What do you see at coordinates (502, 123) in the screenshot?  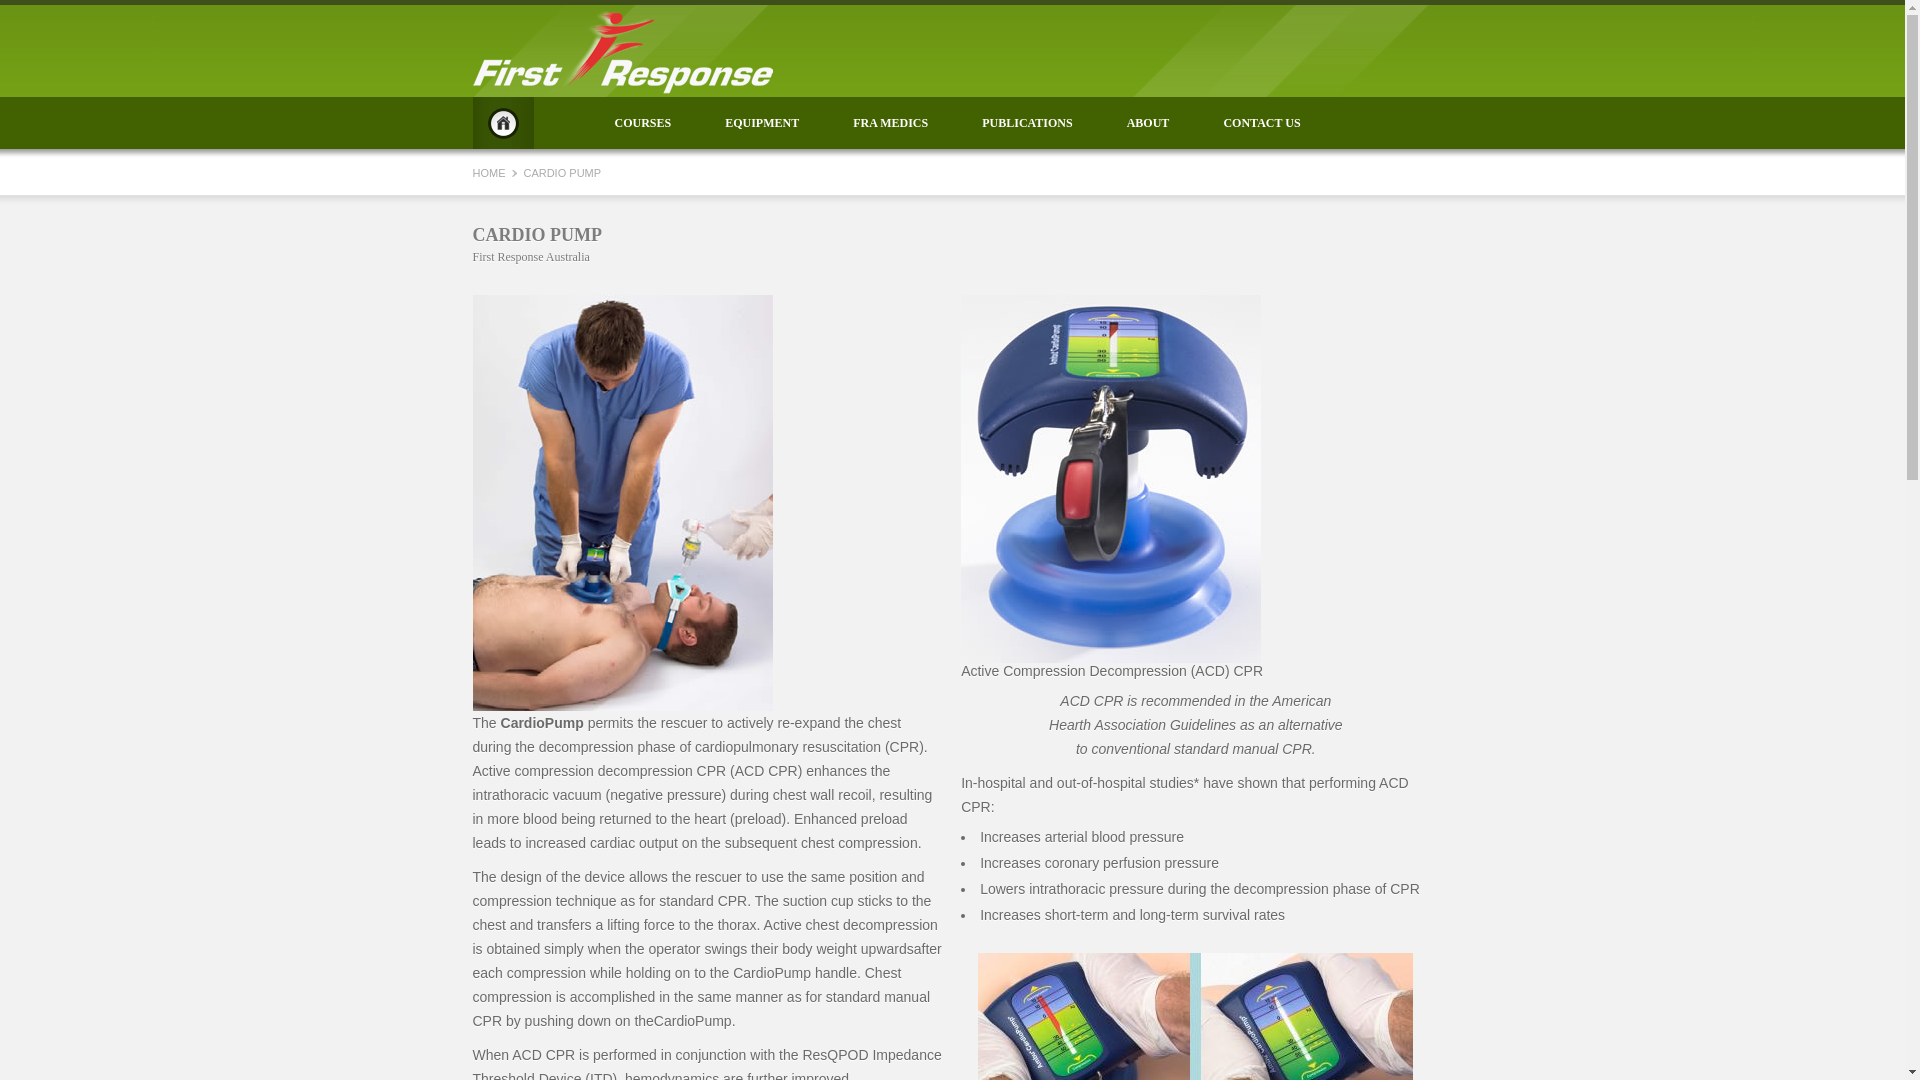 I see `HOME` at bounding box center [502, 123].